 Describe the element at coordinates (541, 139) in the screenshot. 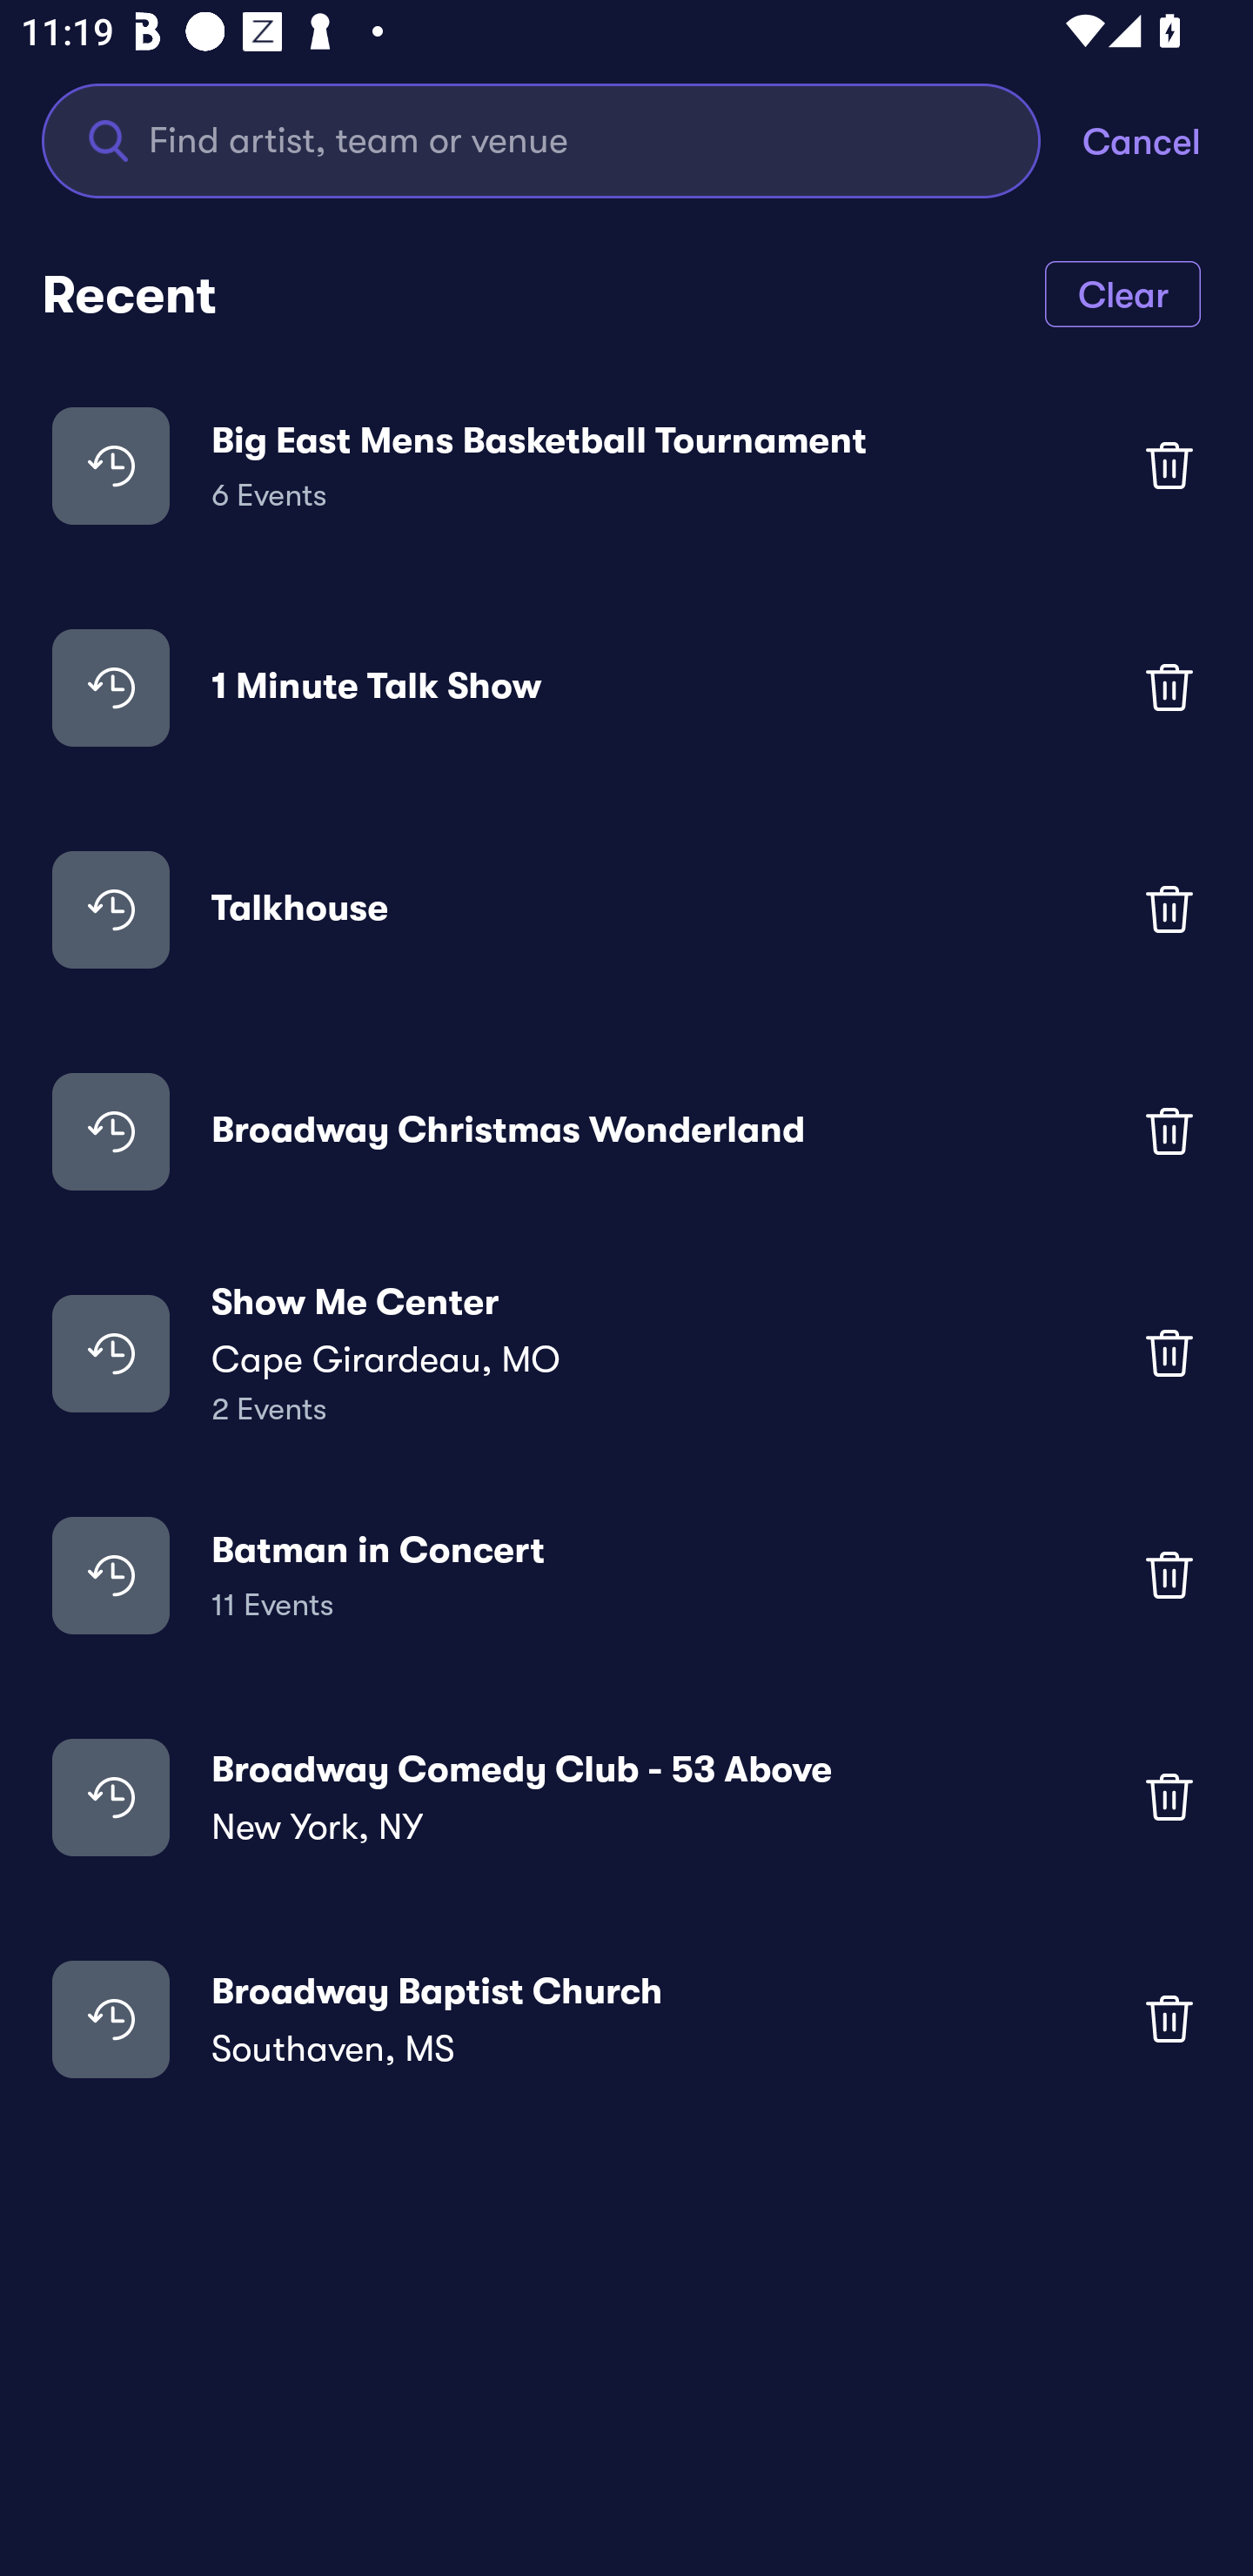

I see `Find artist, team or venue Find` at that location.